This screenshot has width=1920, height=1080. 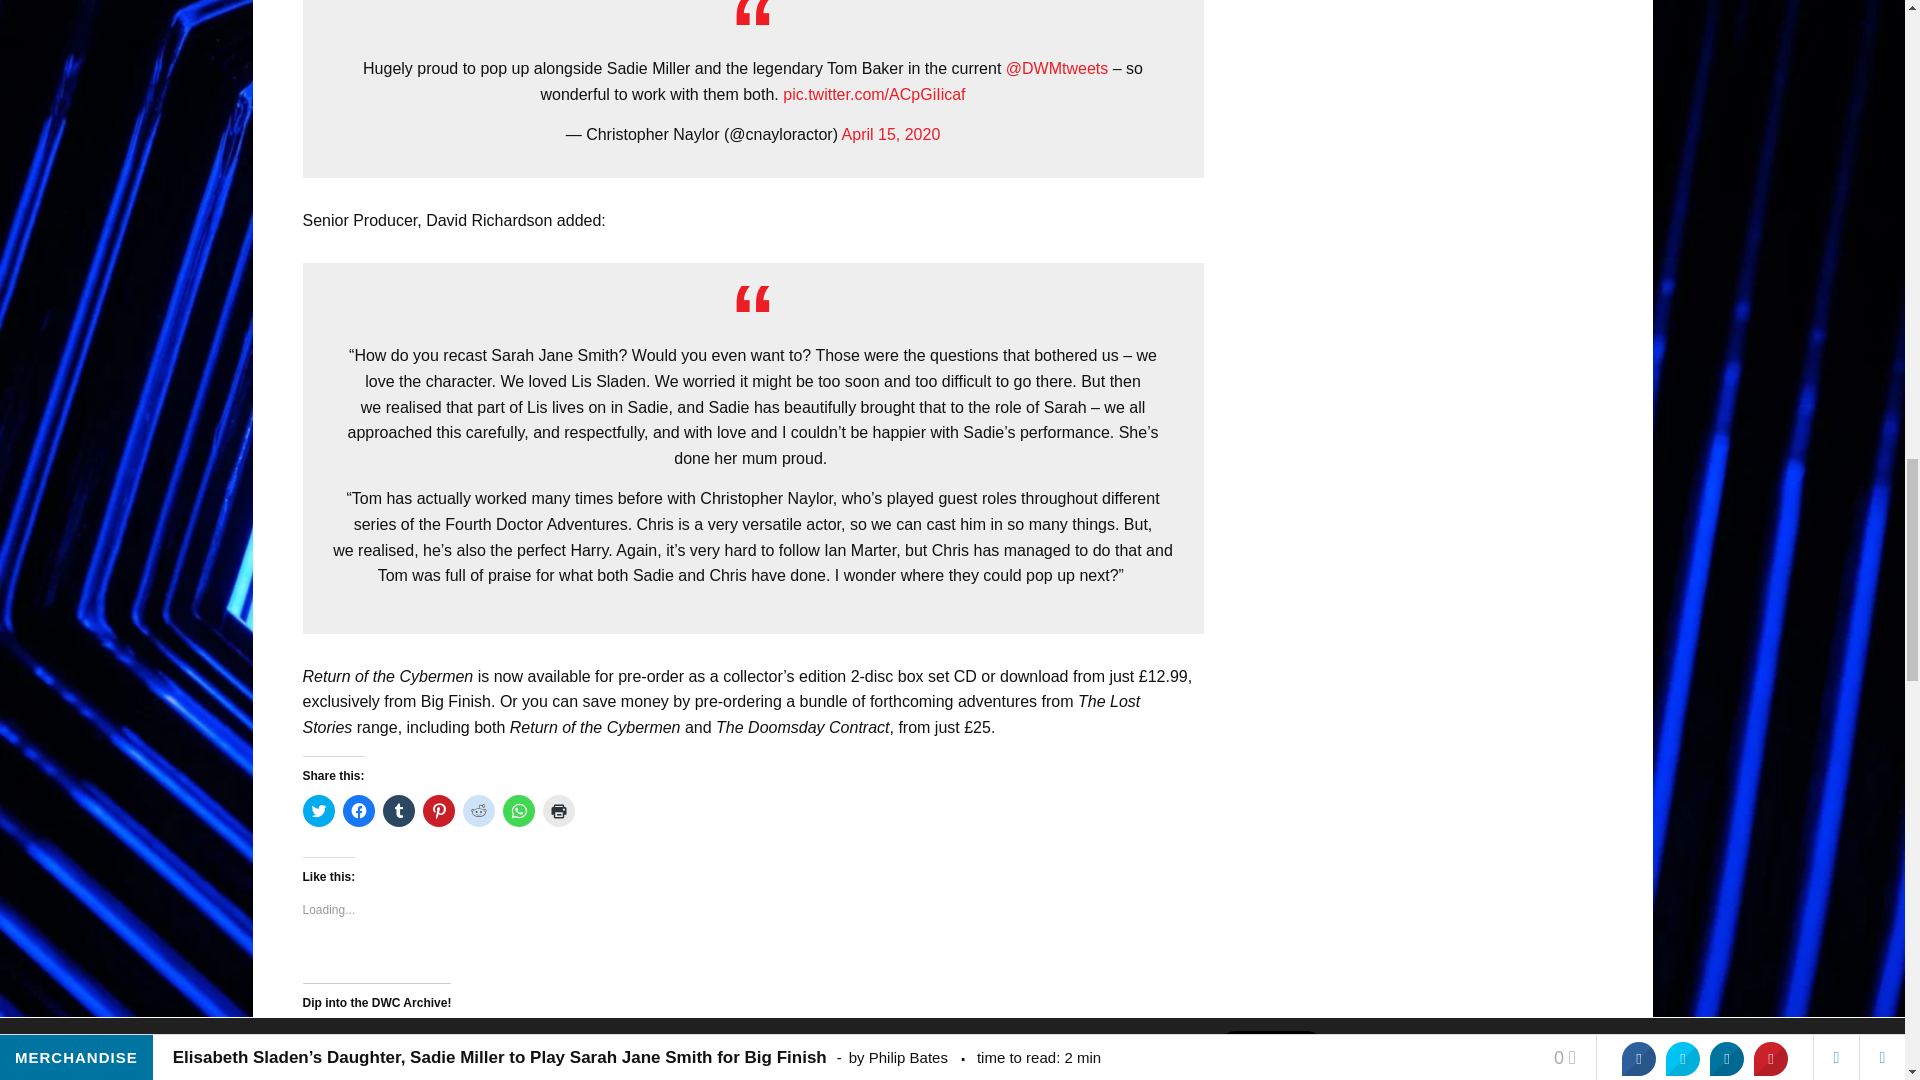 I want to click on Click to share on WhatsApp, so click(x=517, y=810).